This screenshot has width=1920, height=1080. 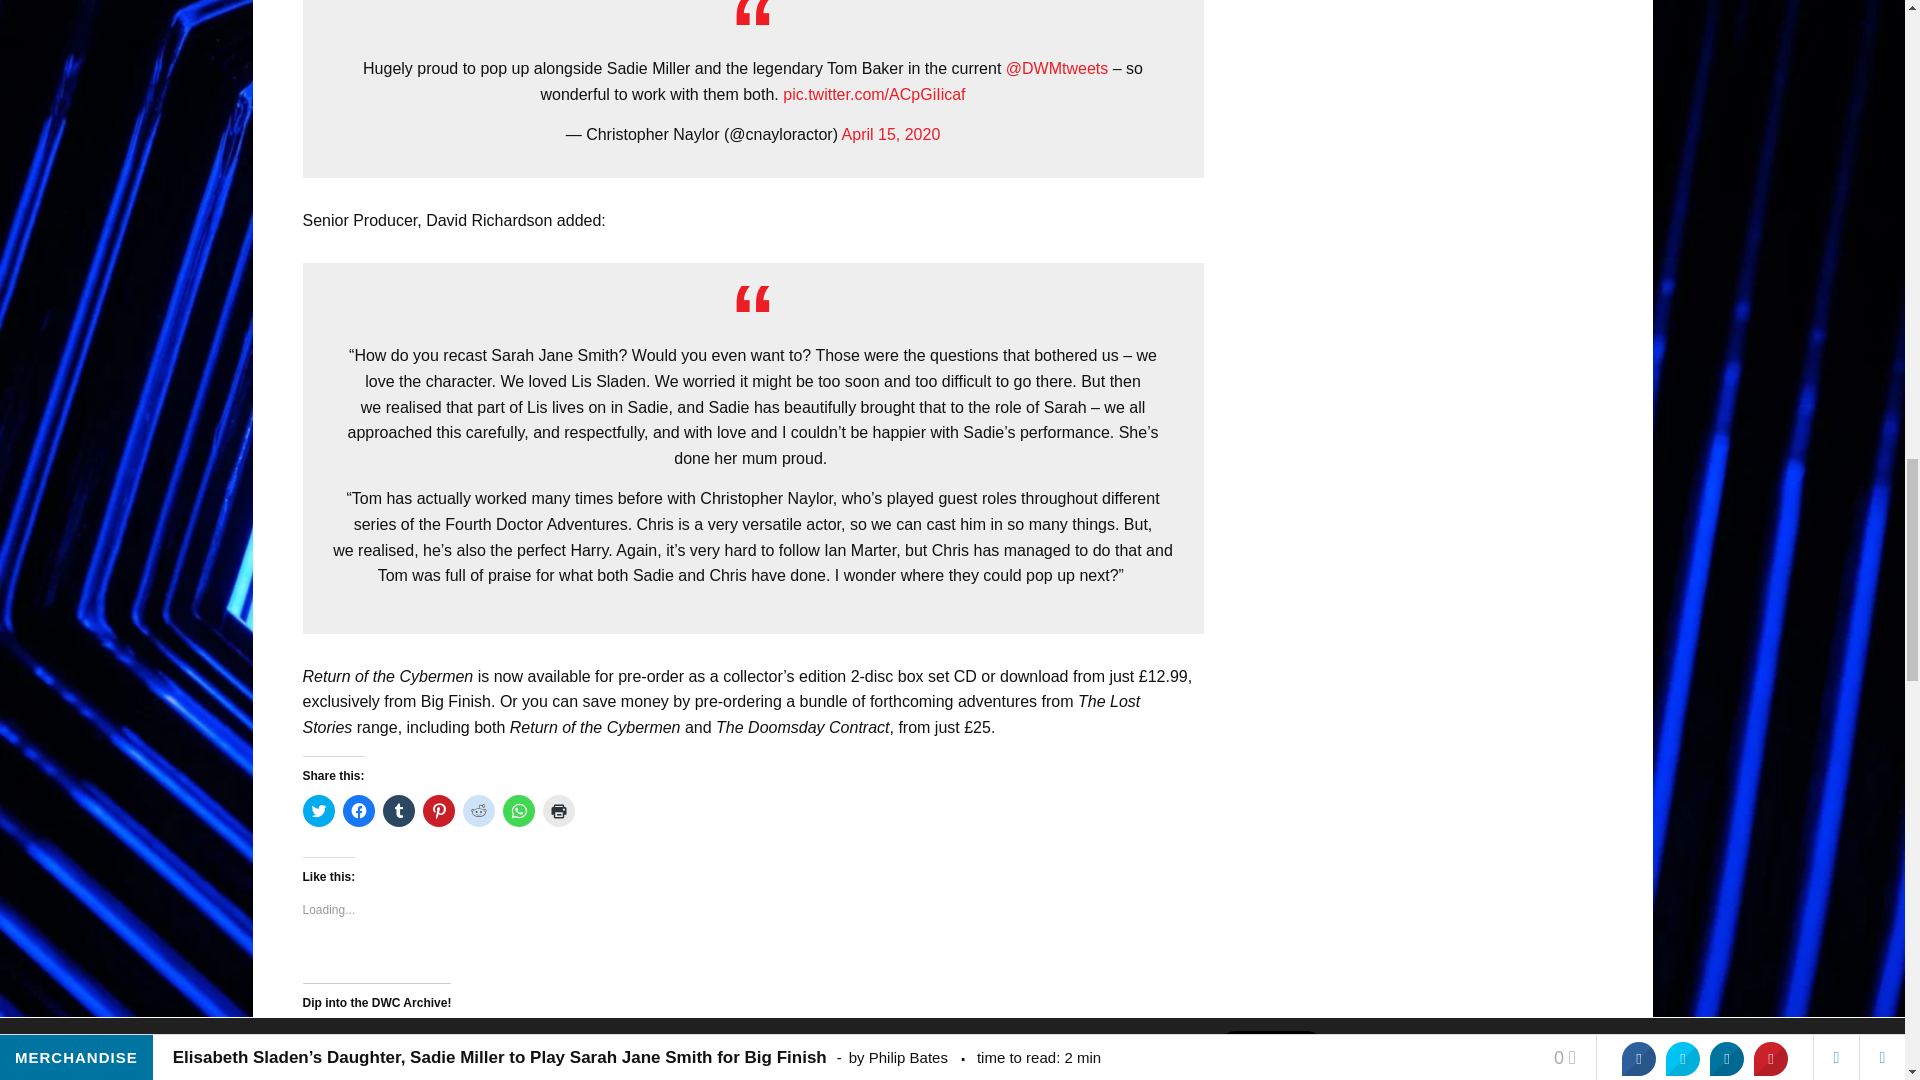 I want to click on Click to share on WhatsApp, so click(x=517, y=810).